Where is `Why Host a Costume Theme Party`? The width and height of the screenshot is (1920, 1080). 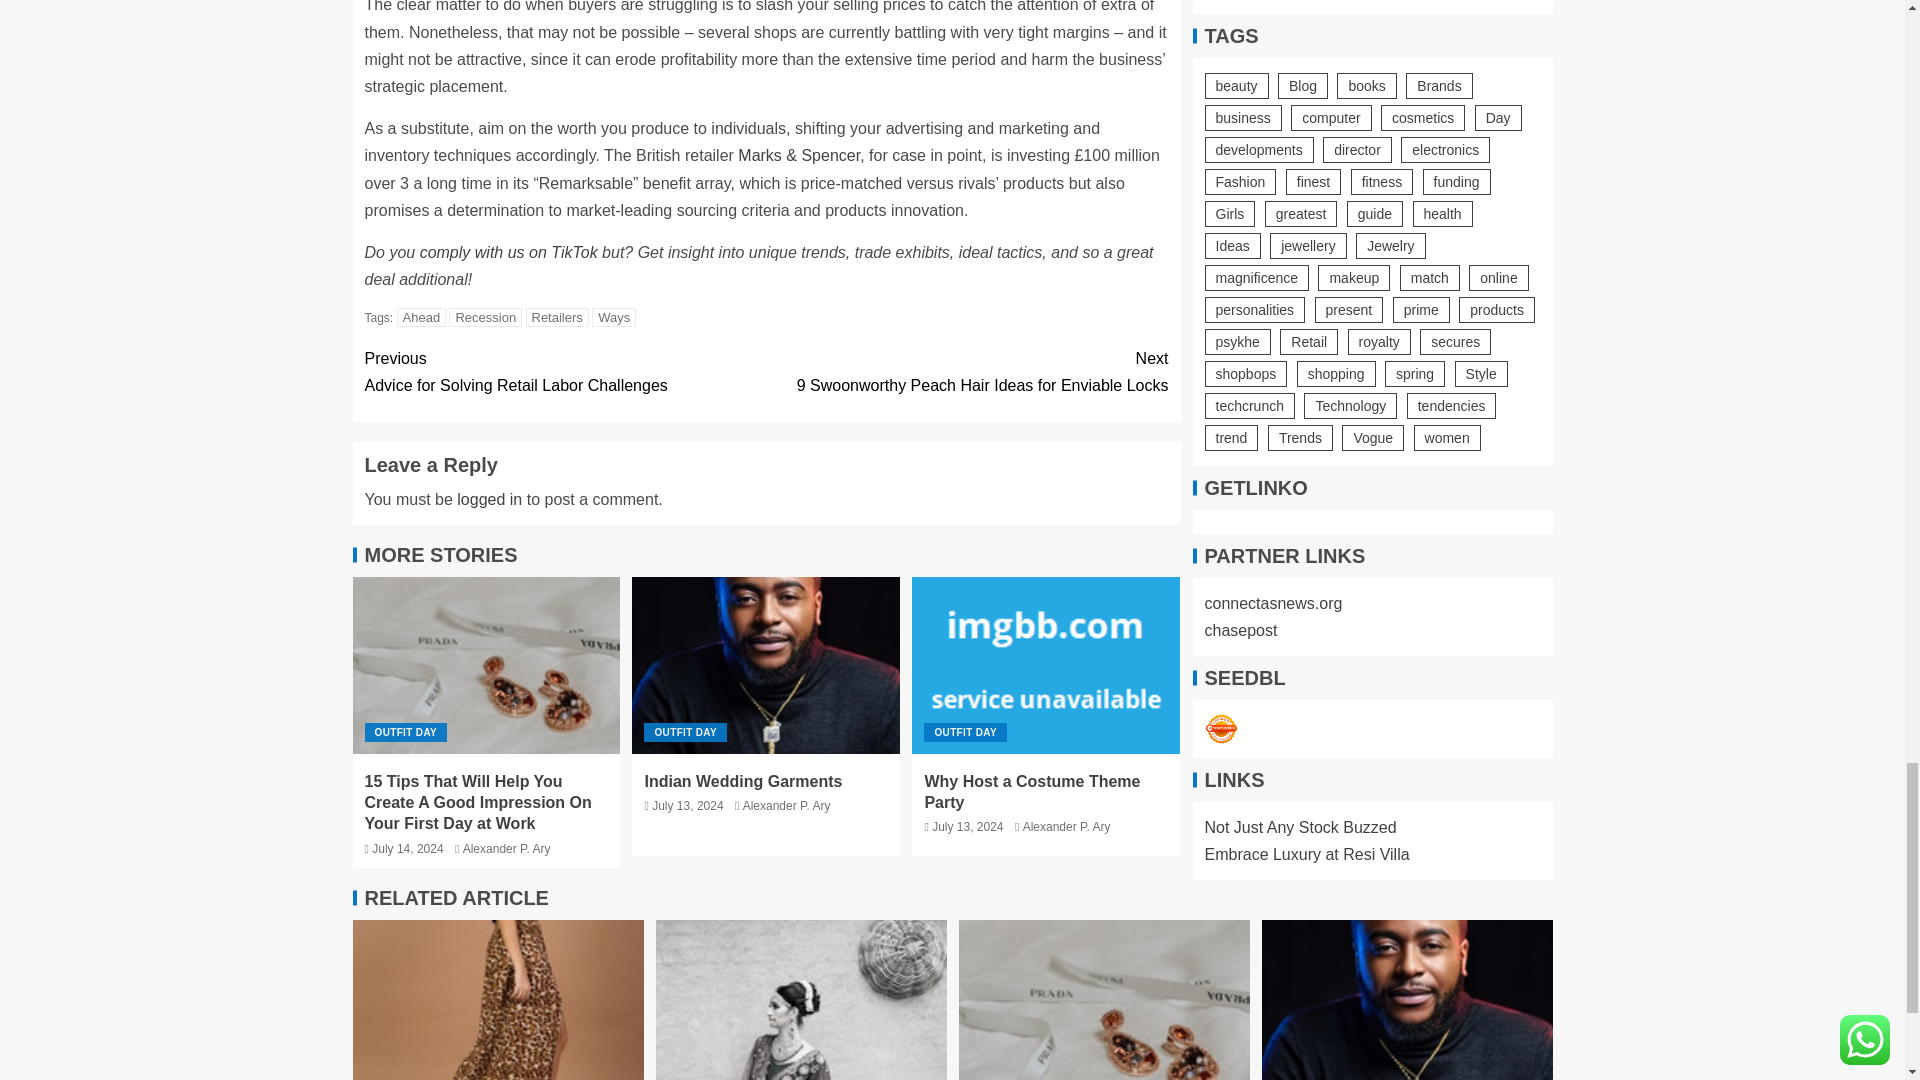 Why Host a Costume Theme Party is located at coordinates (1046, 664).